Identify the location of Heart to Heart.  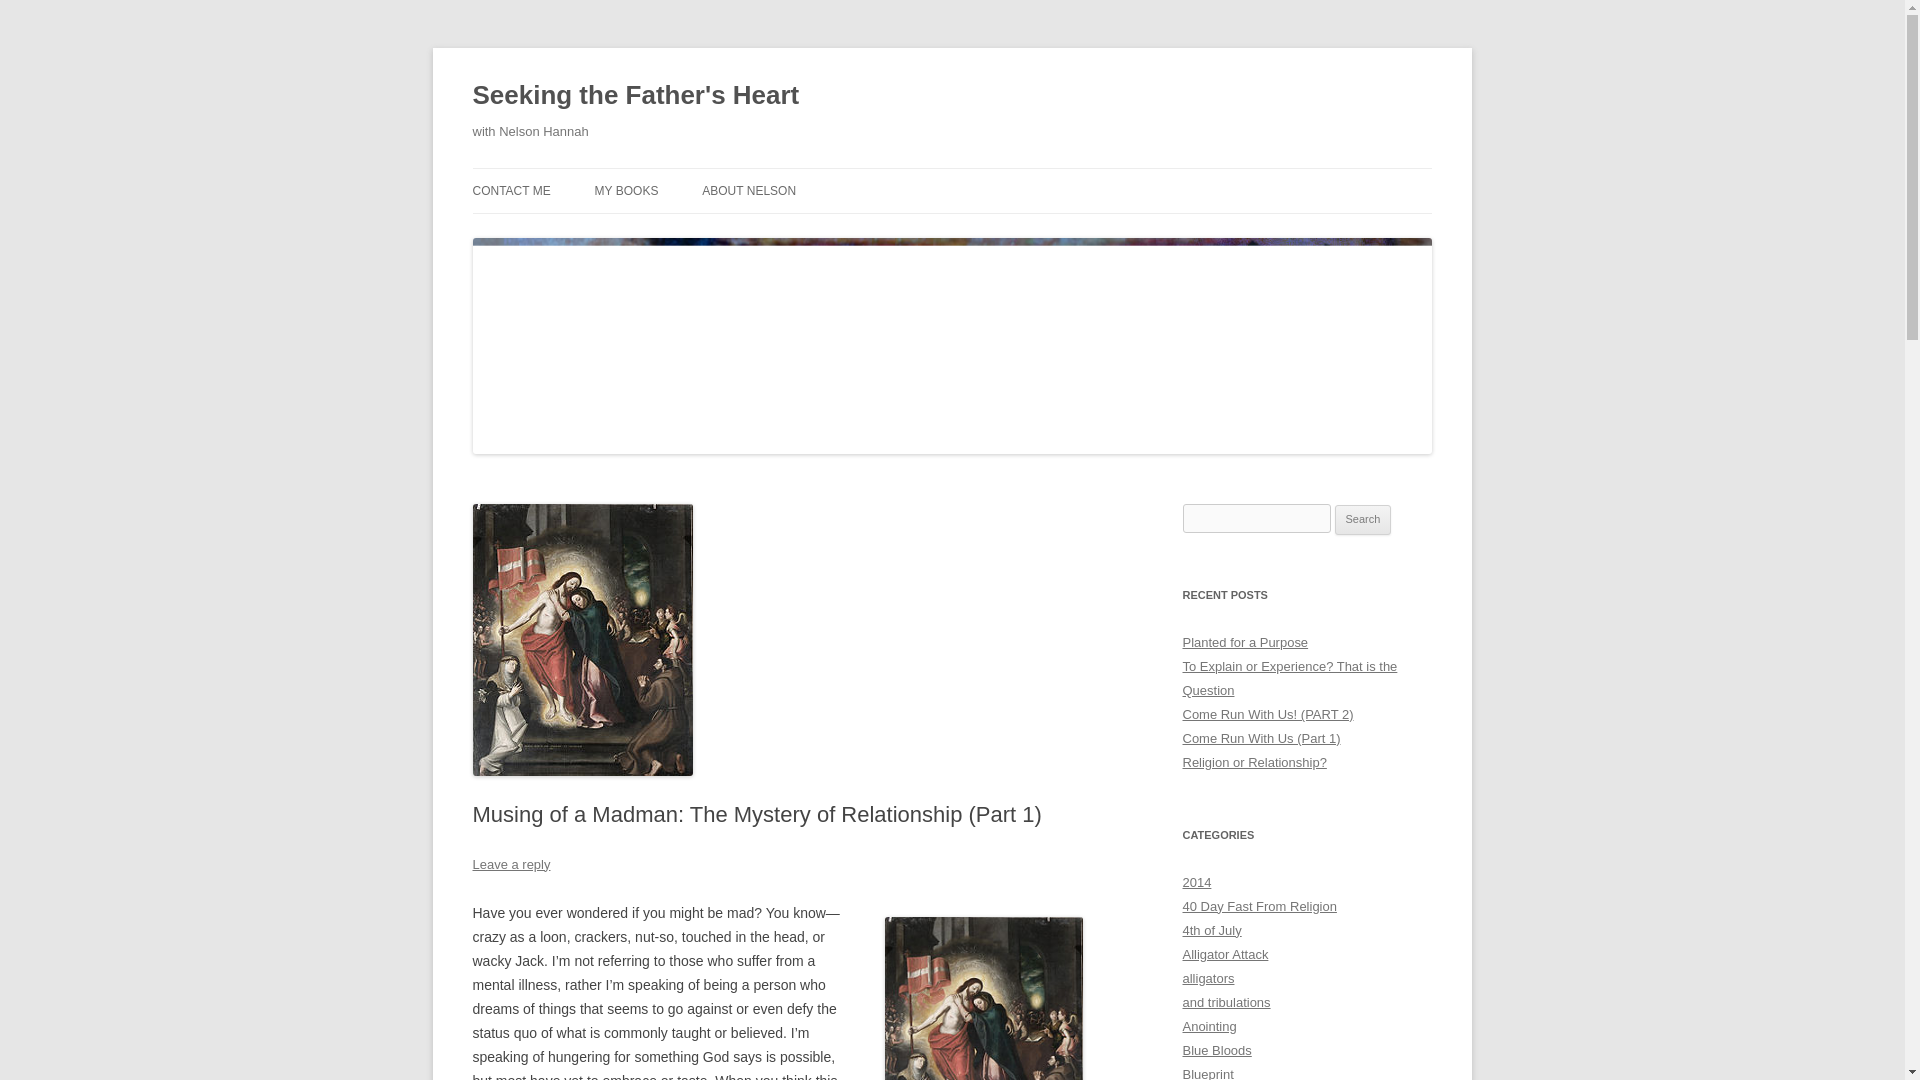
(984, 998).